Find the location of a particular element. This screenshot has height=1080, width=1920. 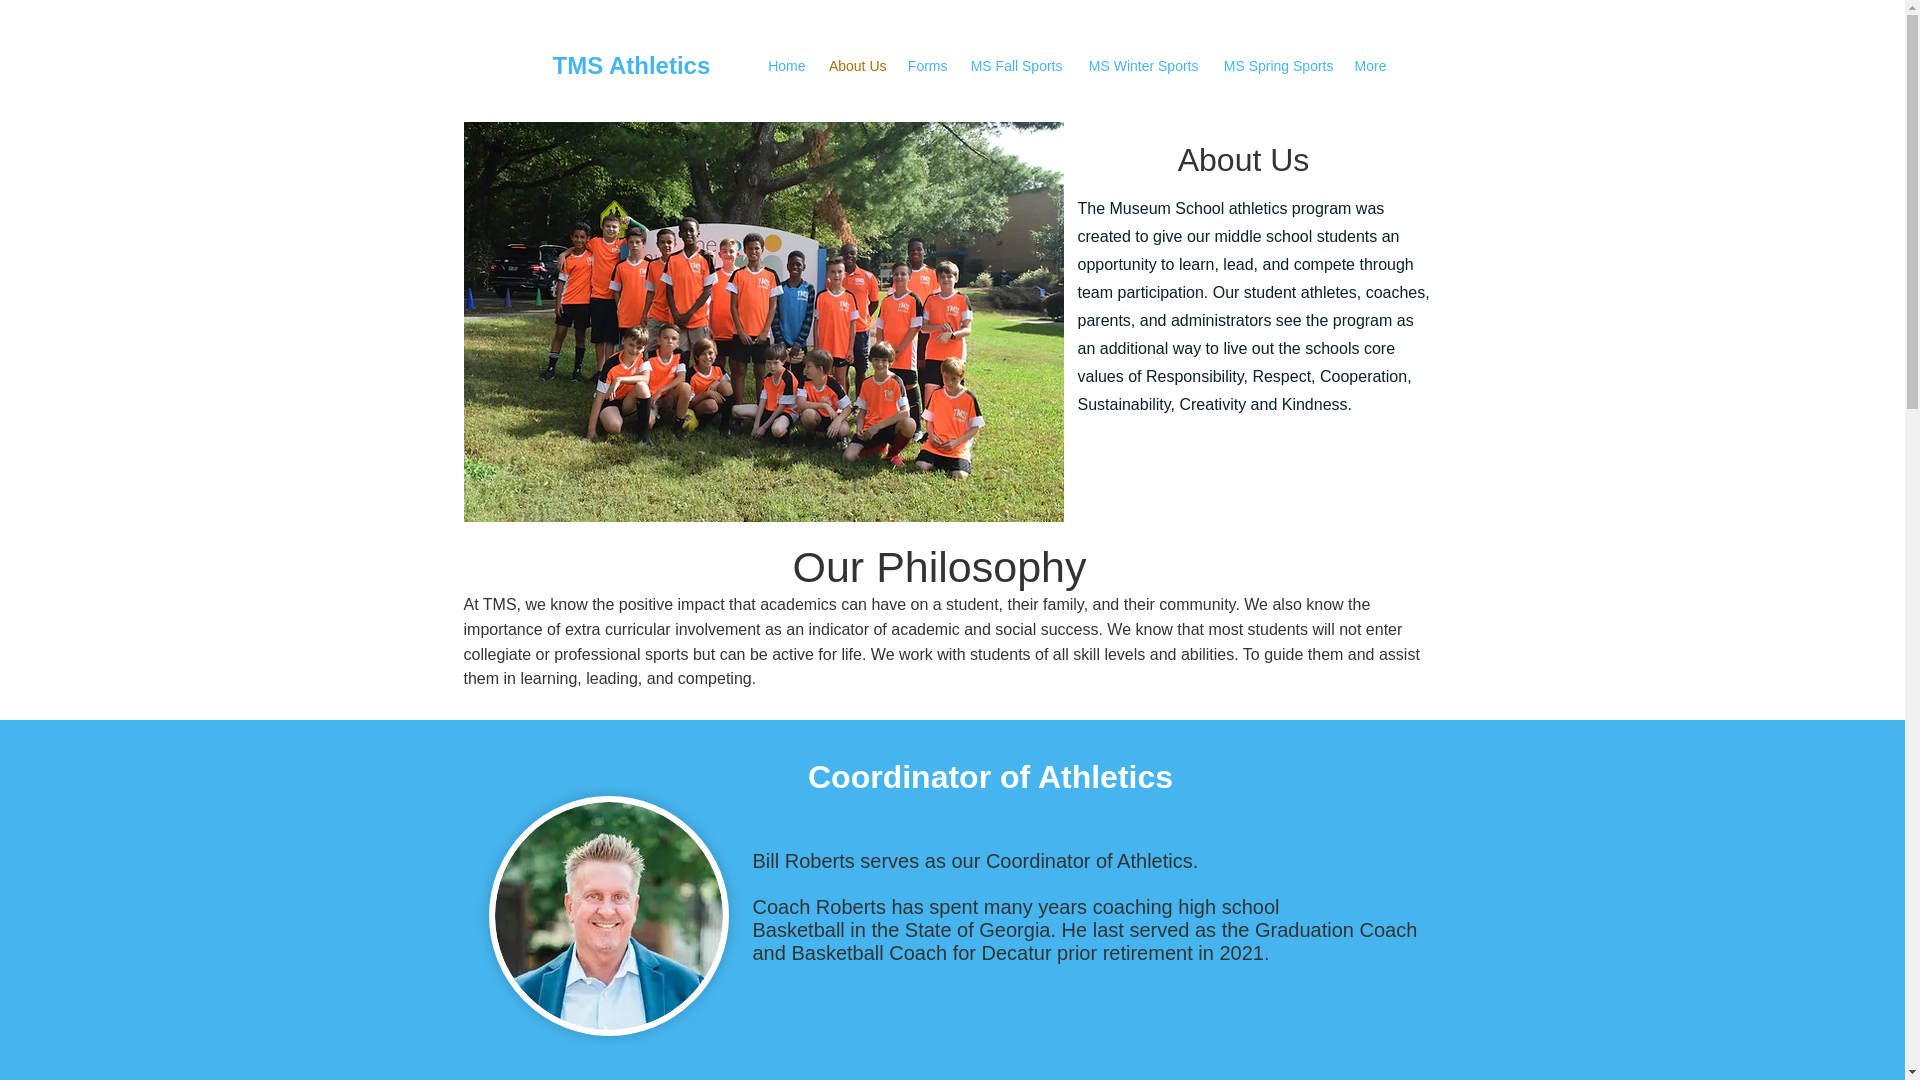

Forms is located at coordinates (926, 66).